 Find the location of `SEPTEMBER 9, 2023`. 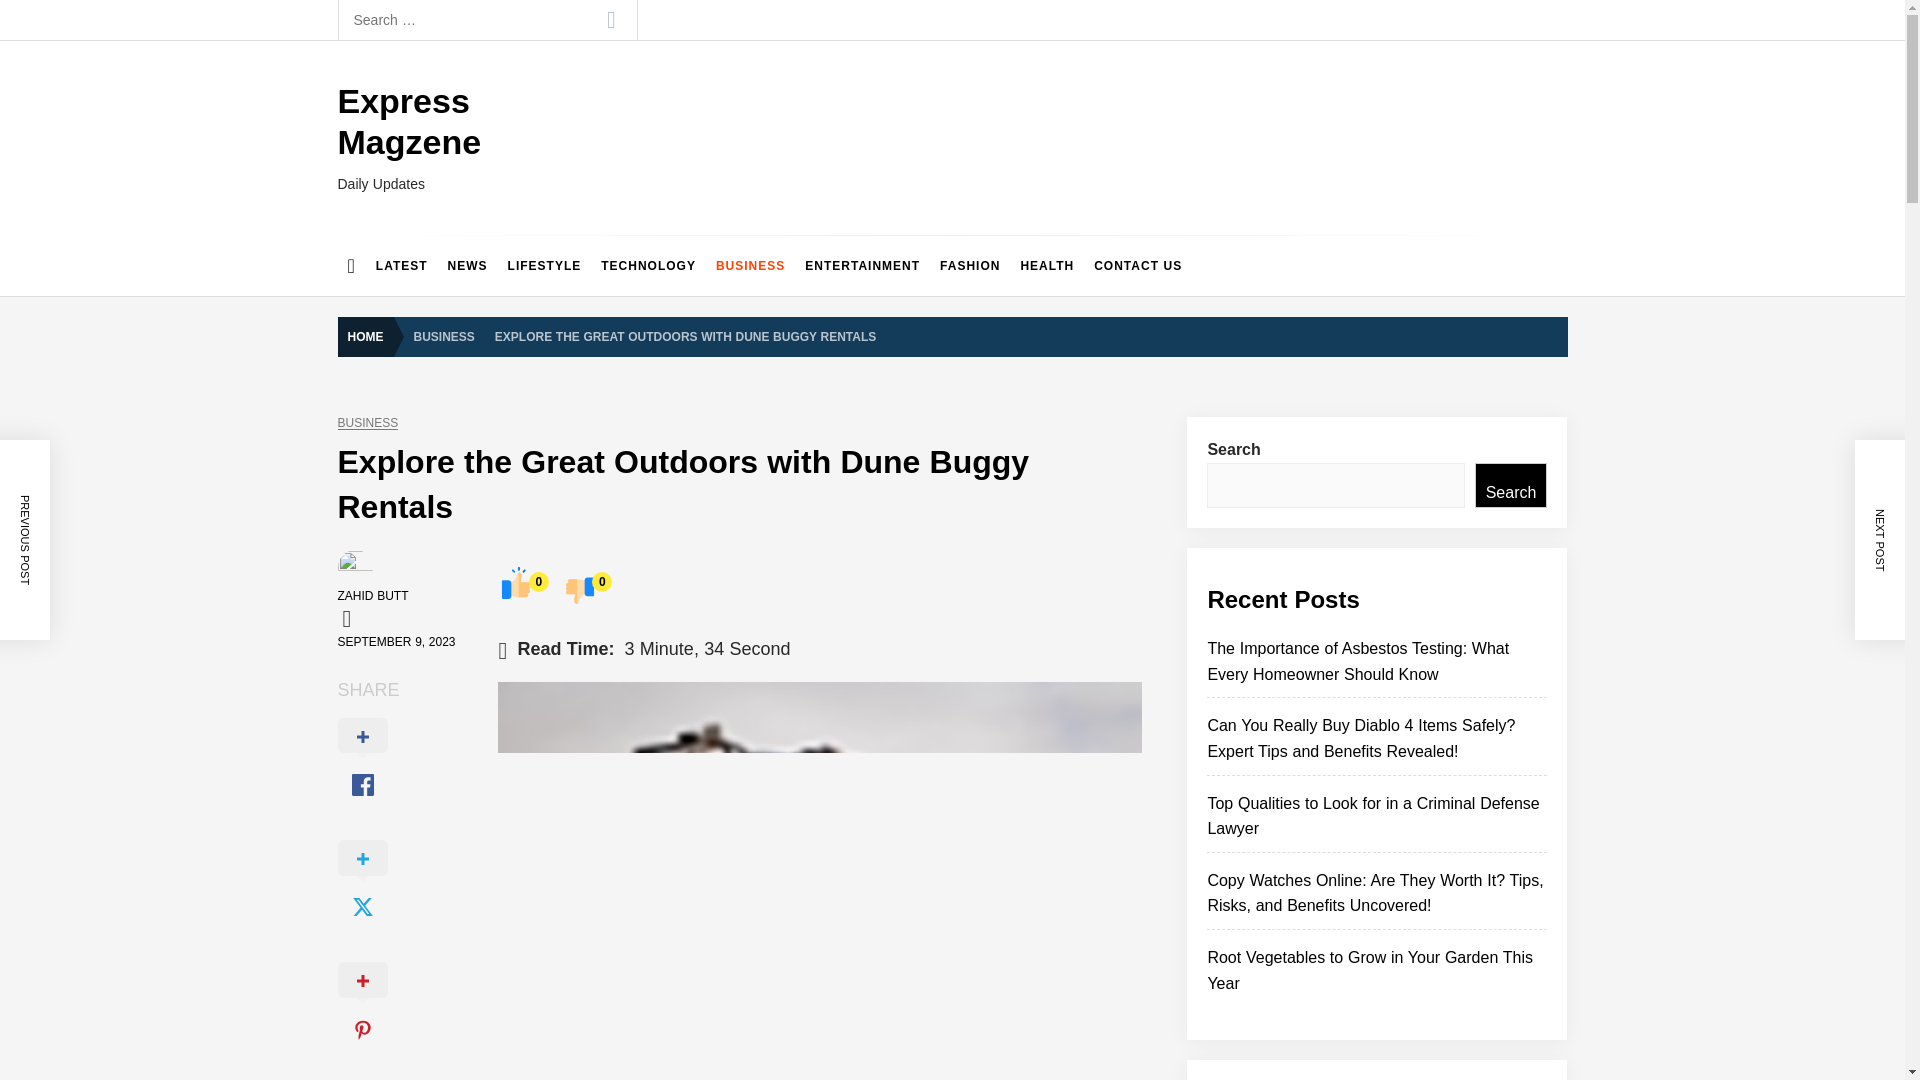

SEPTEMBER 9, 2023 is located at coordinates (396, 642).